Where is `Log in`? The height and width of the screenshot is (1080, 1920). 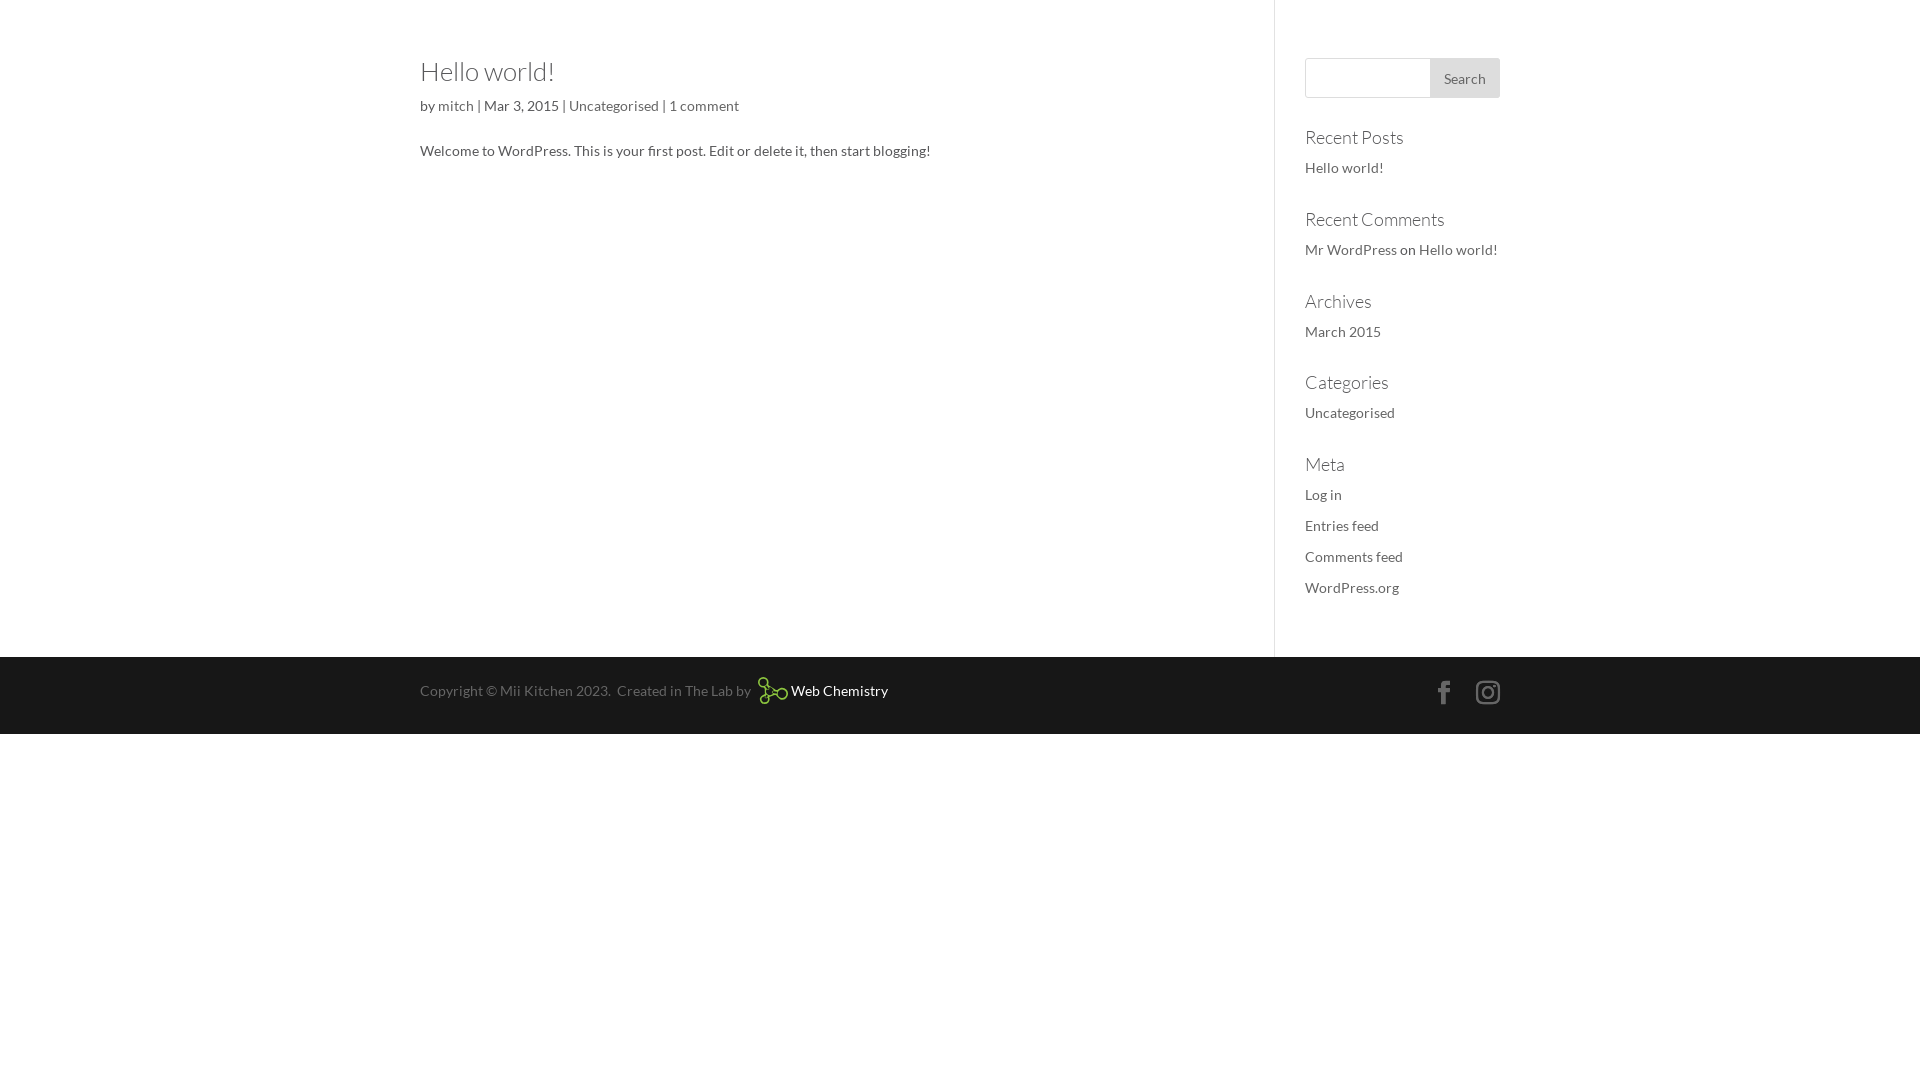 Log in is located at coordinates (1324, 494).